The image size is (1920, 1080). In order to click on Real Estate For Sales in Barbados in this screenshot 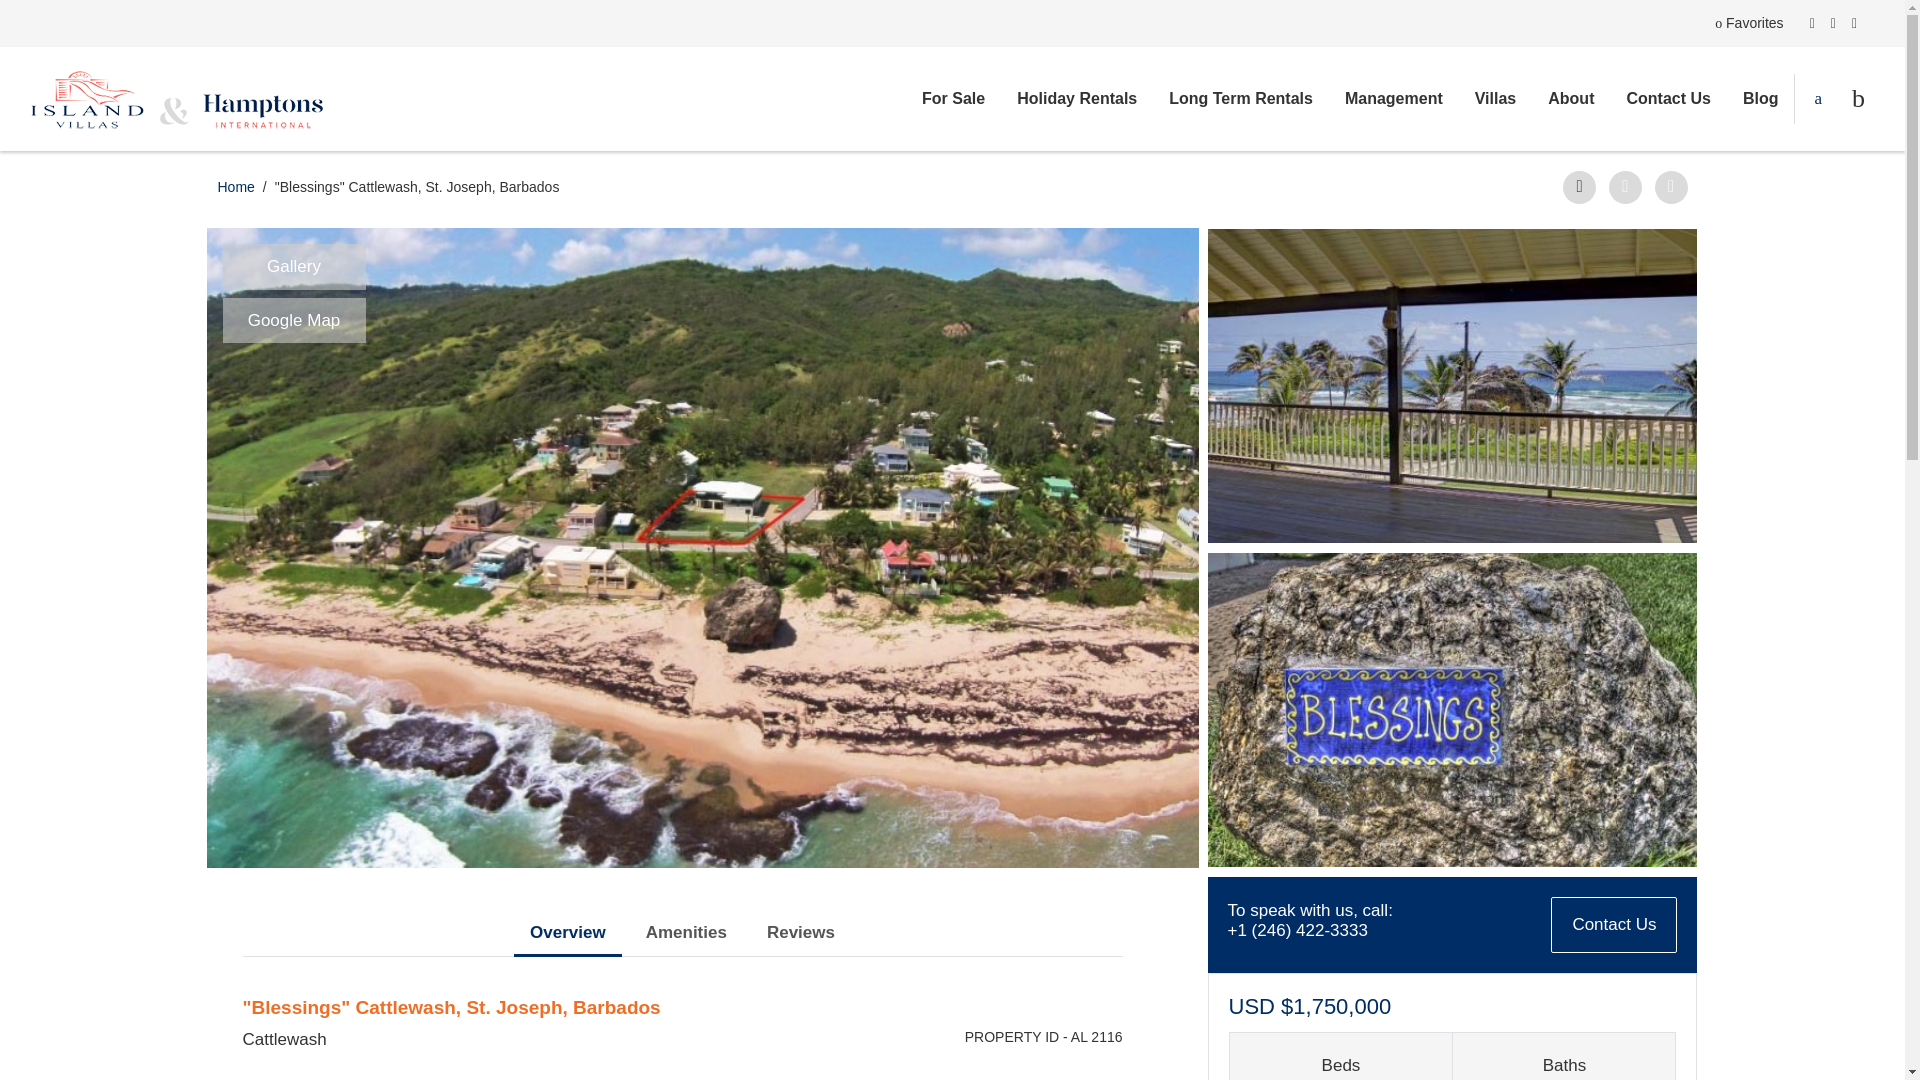, I will do `click(953, 99)`.